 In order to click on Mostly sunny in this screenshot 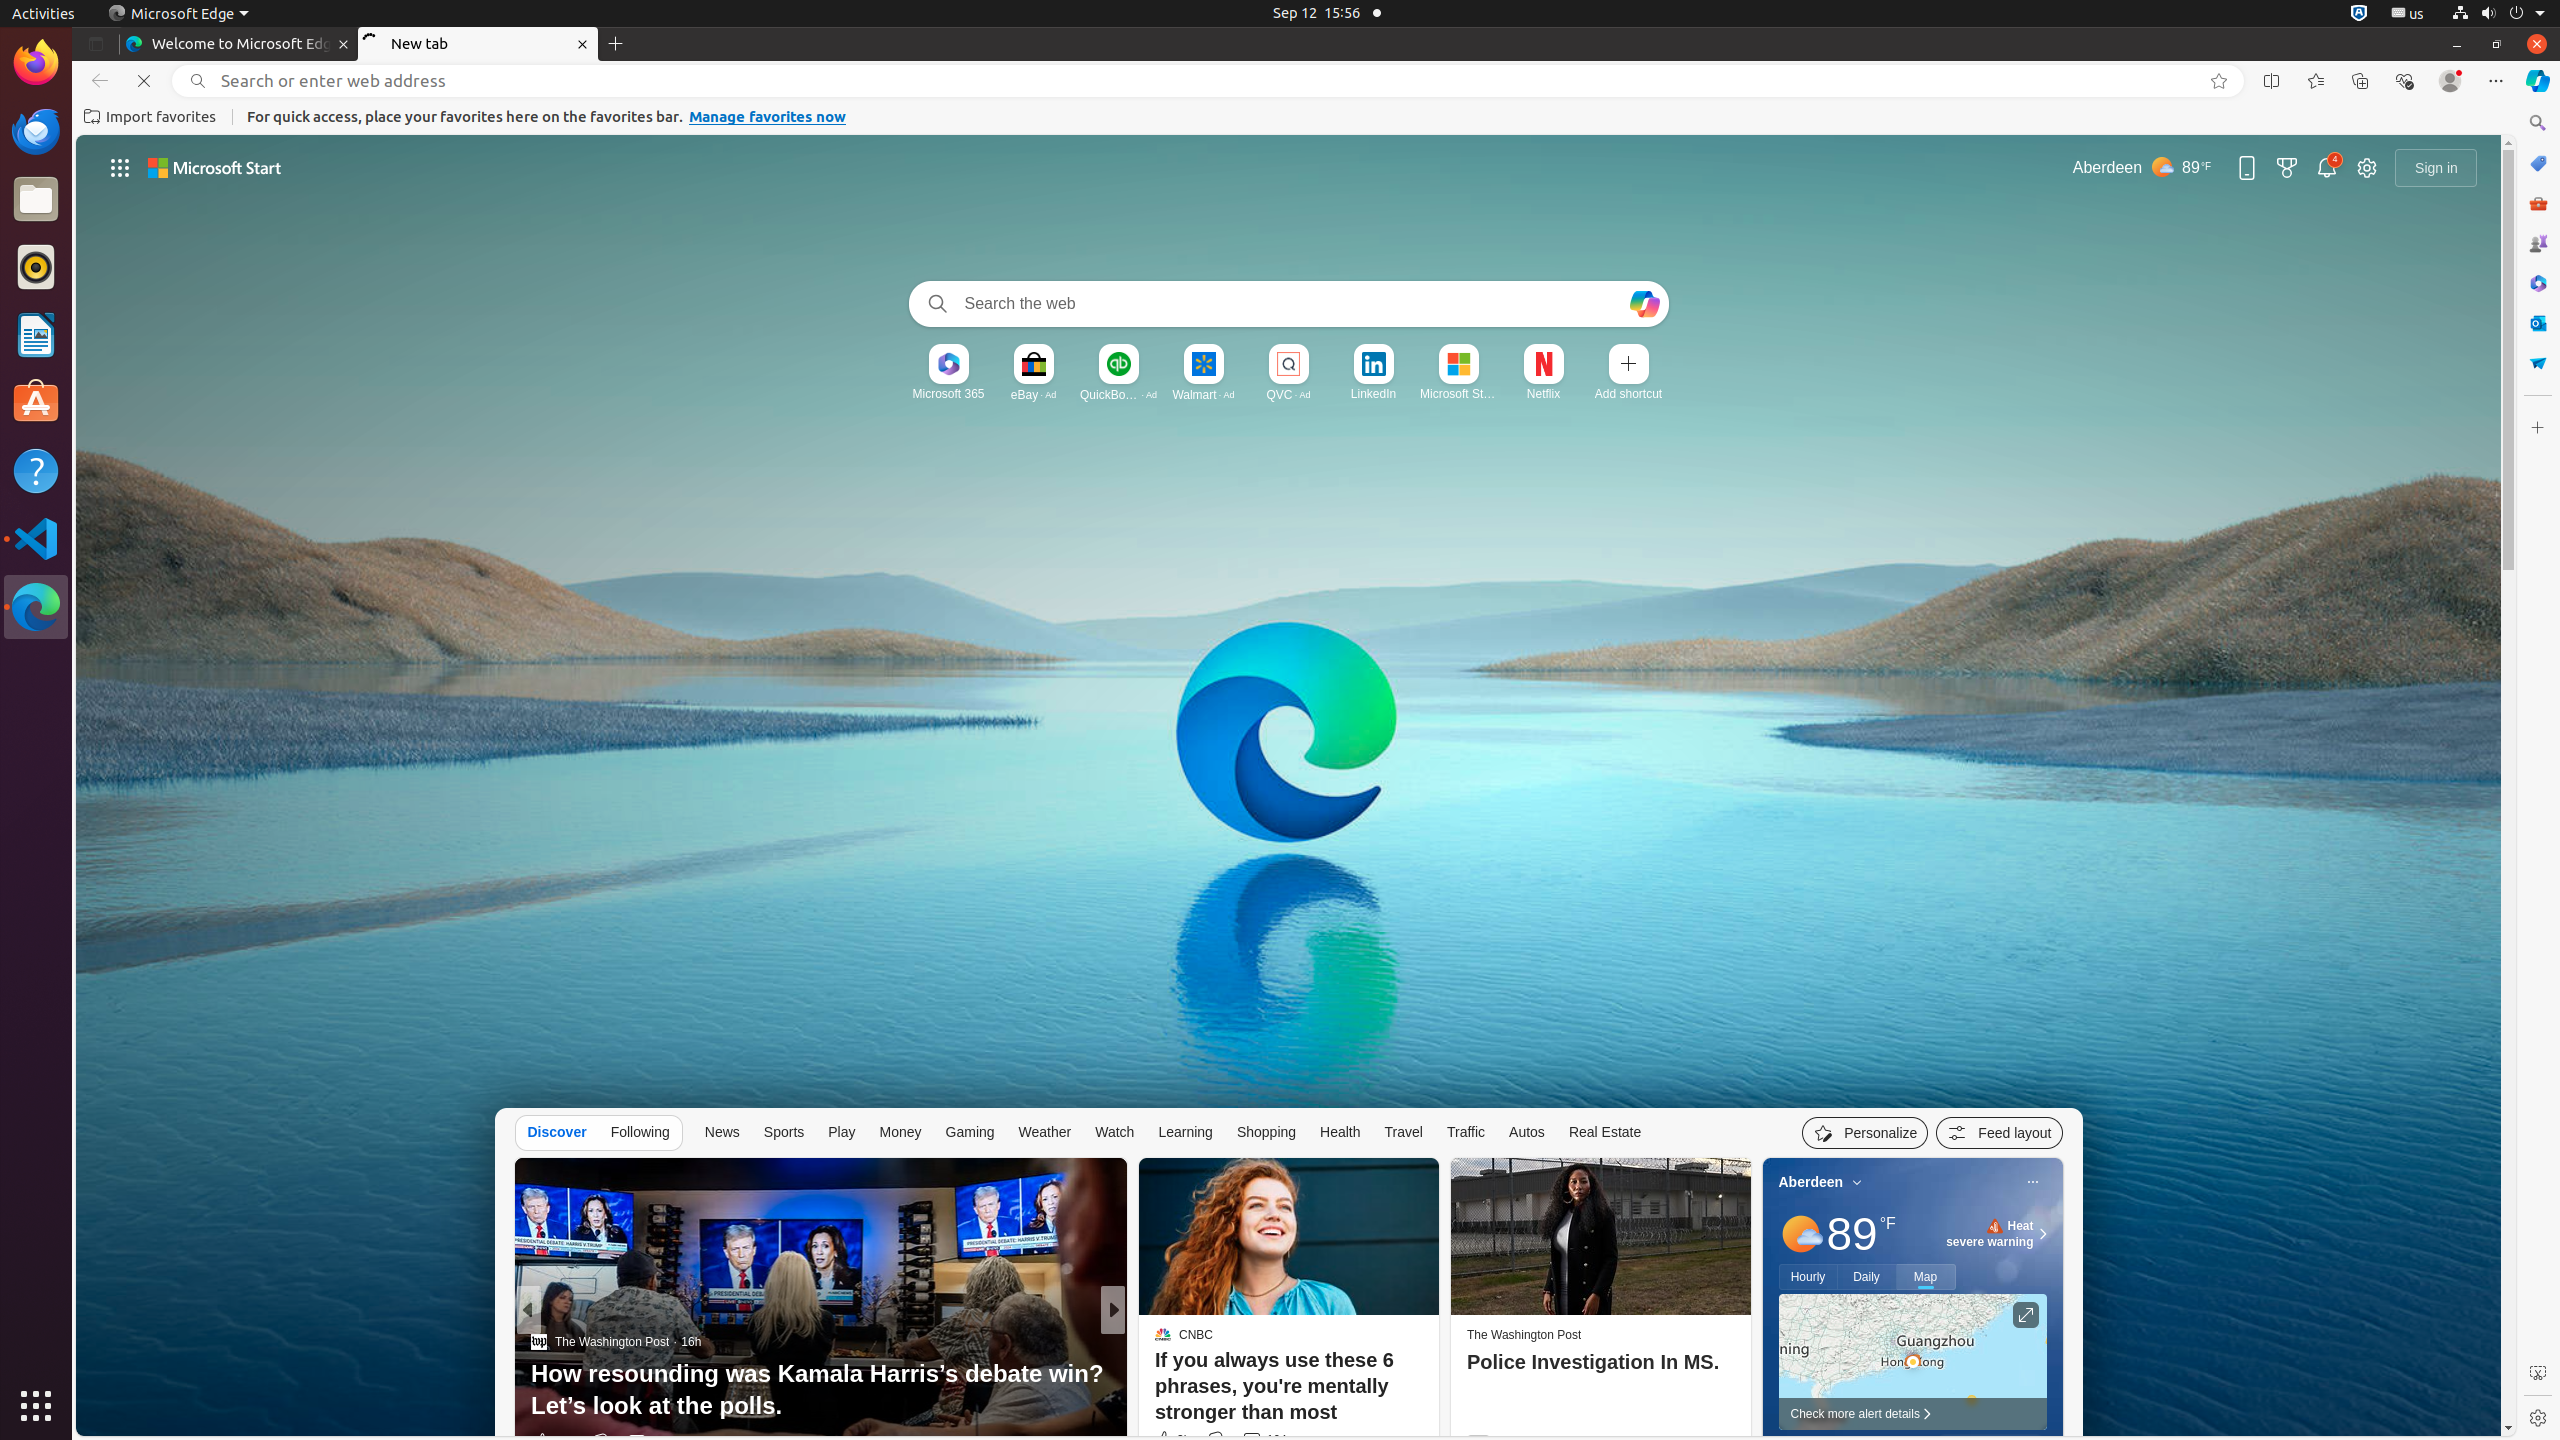, I will do `click(1800, 1234)`.